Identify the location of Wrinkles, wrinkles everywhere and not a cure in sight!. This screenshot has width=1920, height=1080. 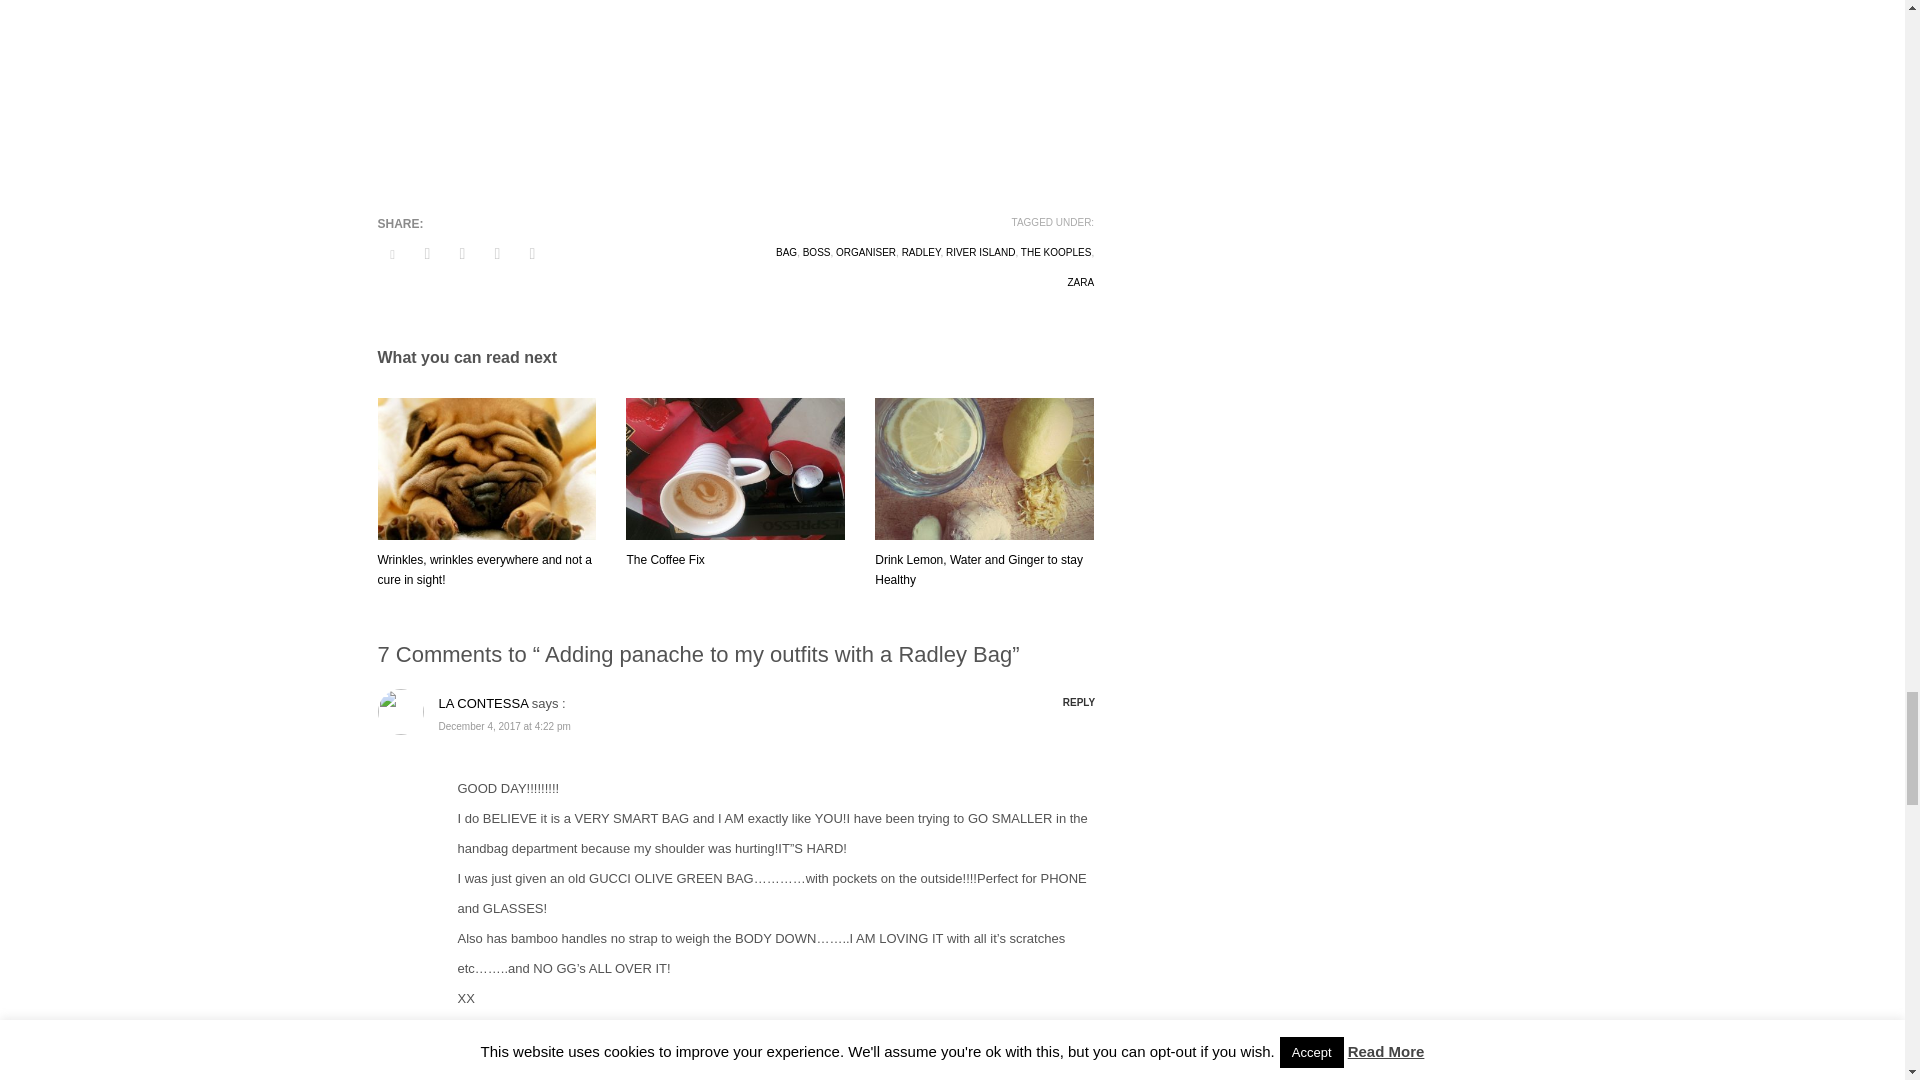
(486, 570).